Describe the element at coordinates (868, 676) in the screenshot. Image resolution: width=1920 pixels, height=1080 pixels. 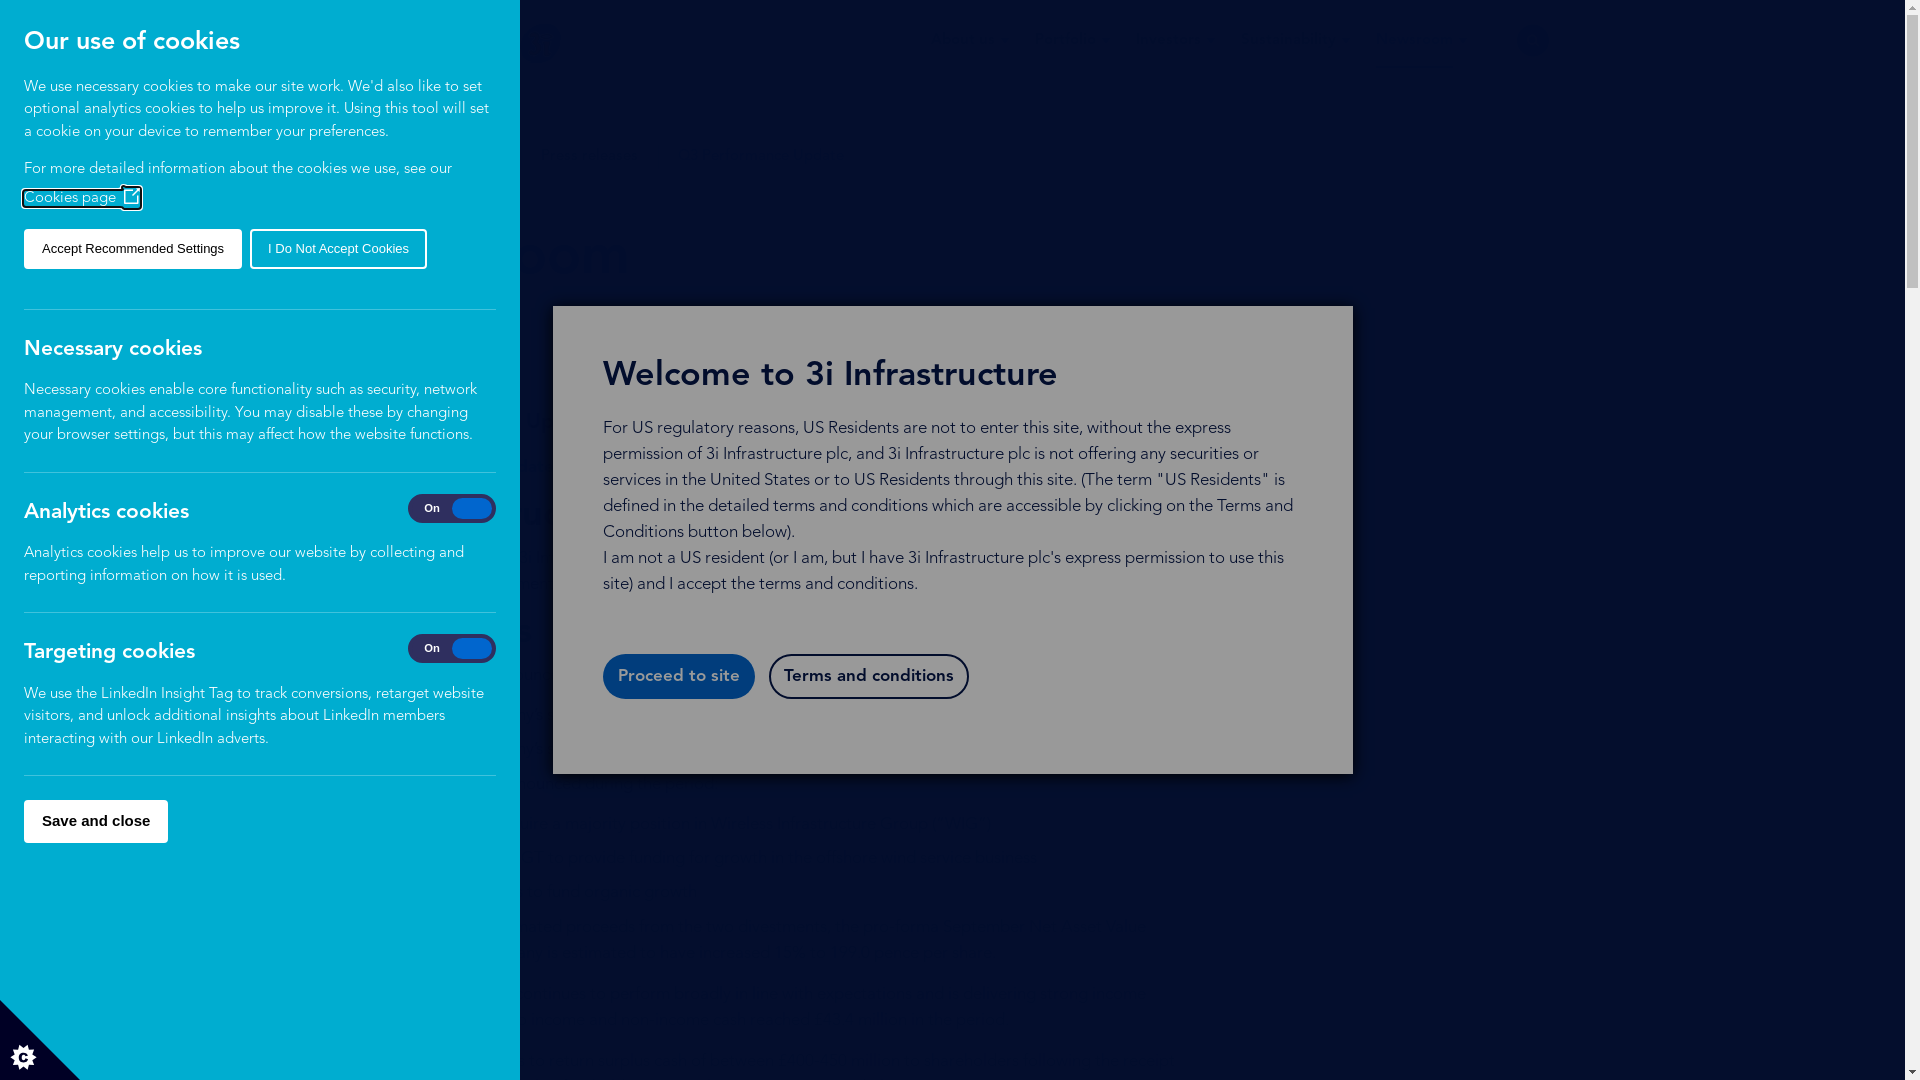
I see `Terms and conditions` at that location.